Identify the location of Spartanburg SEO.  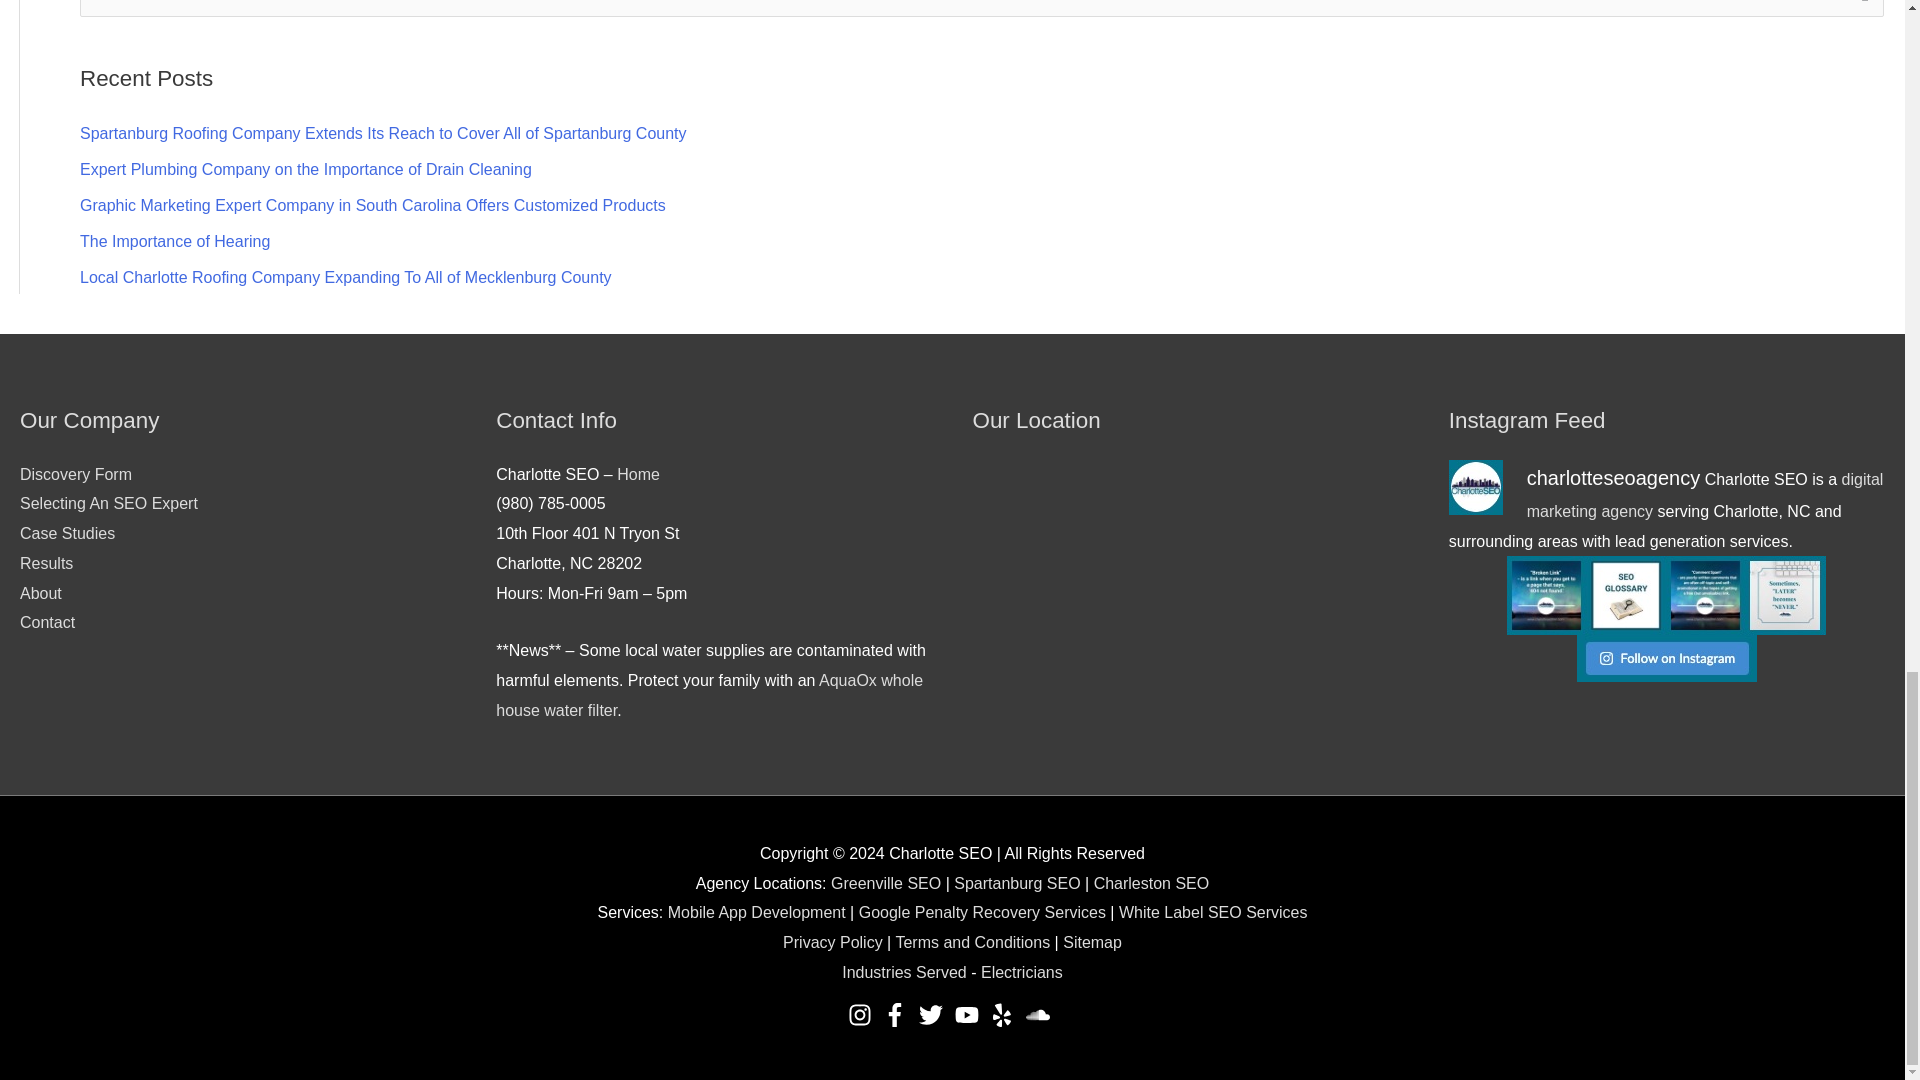
(1016, 883).